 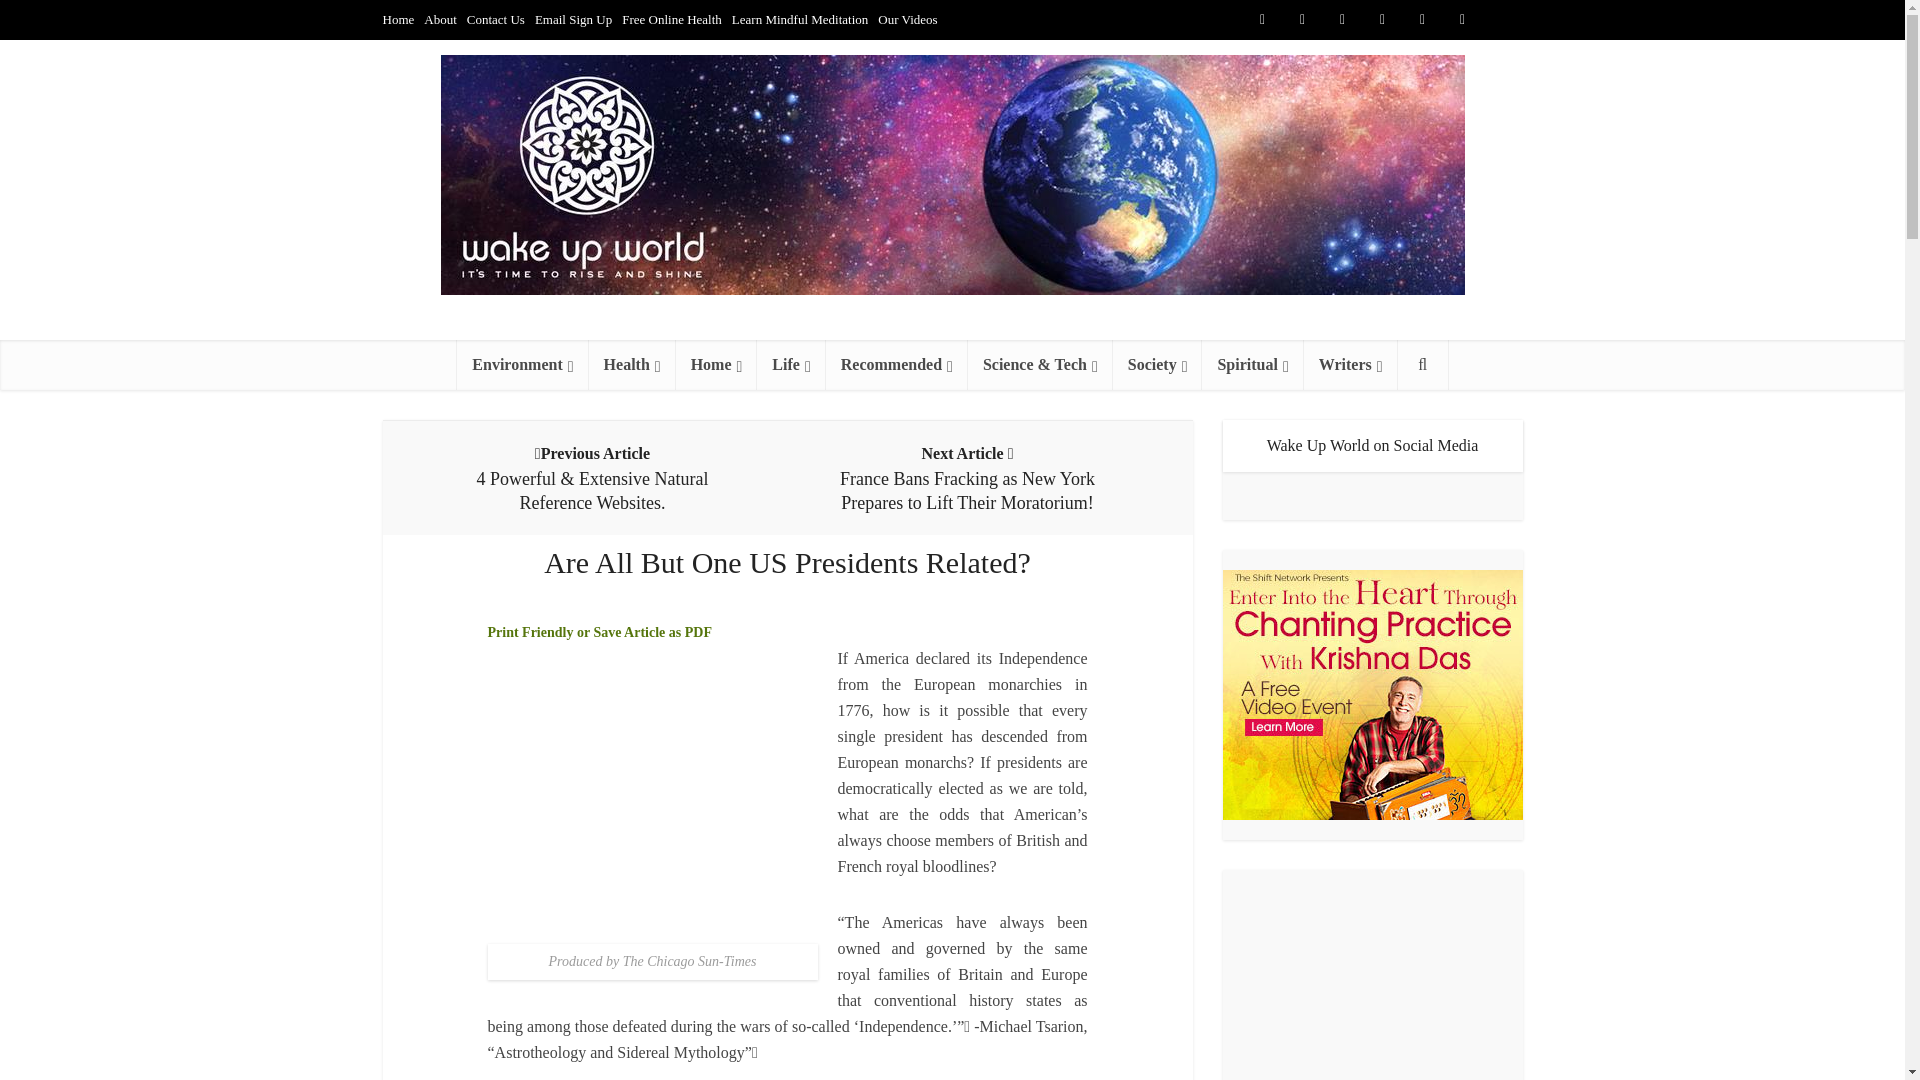 I want to click on About, so click(x=440, y=19).